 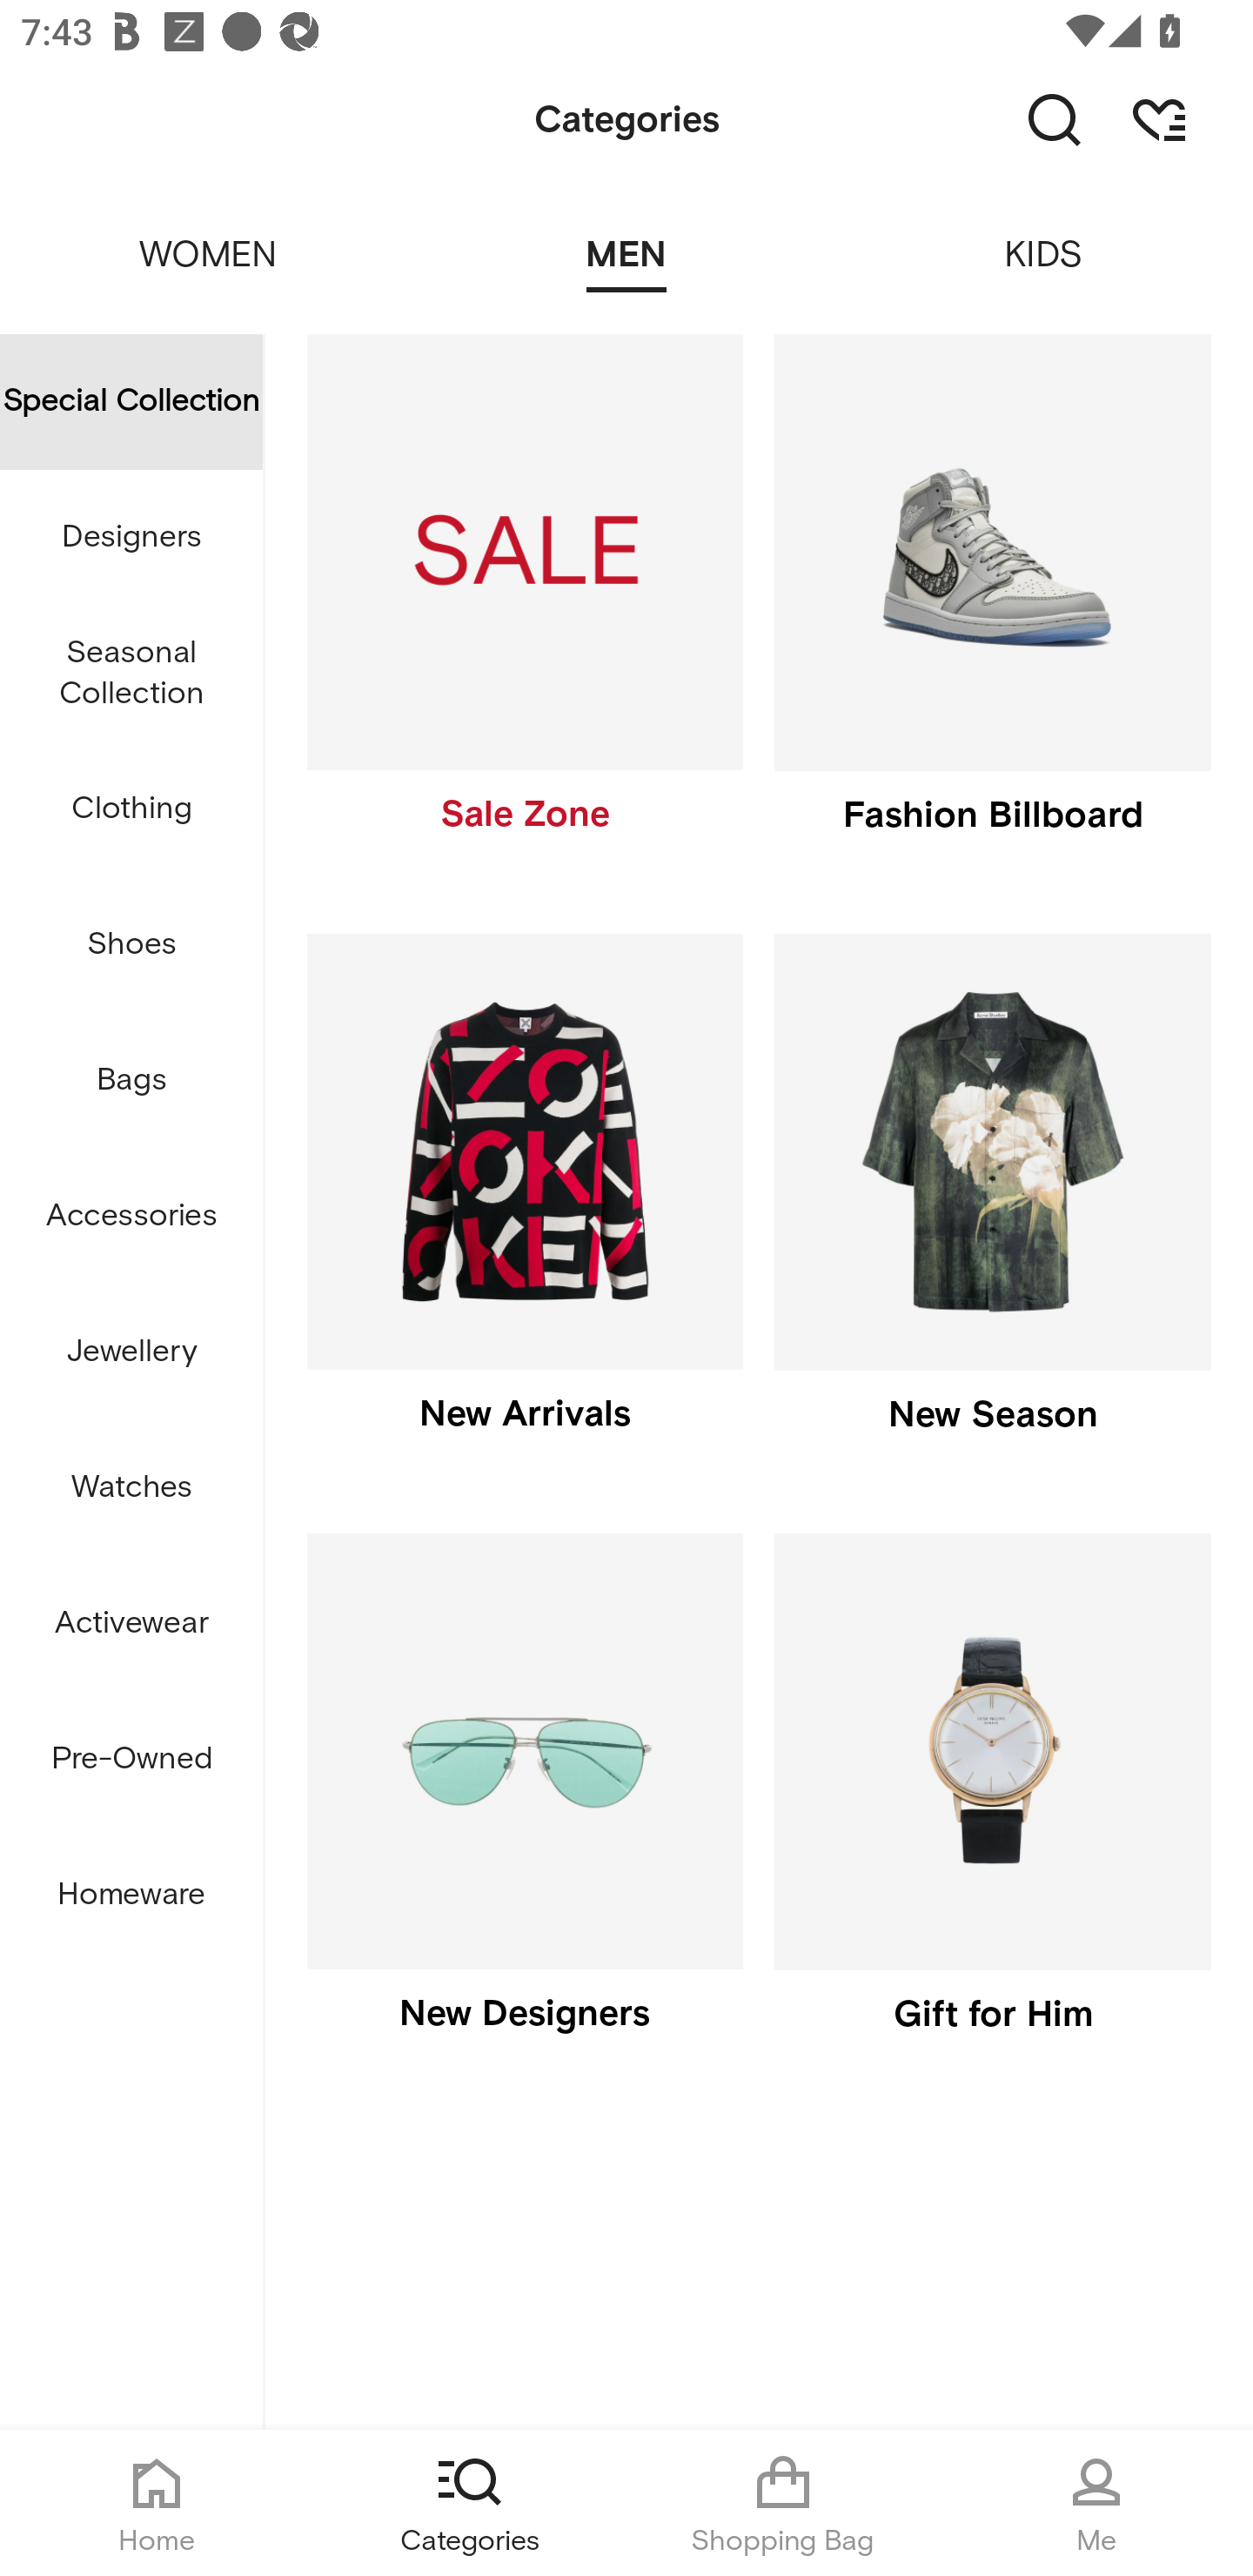 What do you see at coordinates (131, 1624) in the screenshot?
I see `Activewear` at bounding box center [131, 1624].